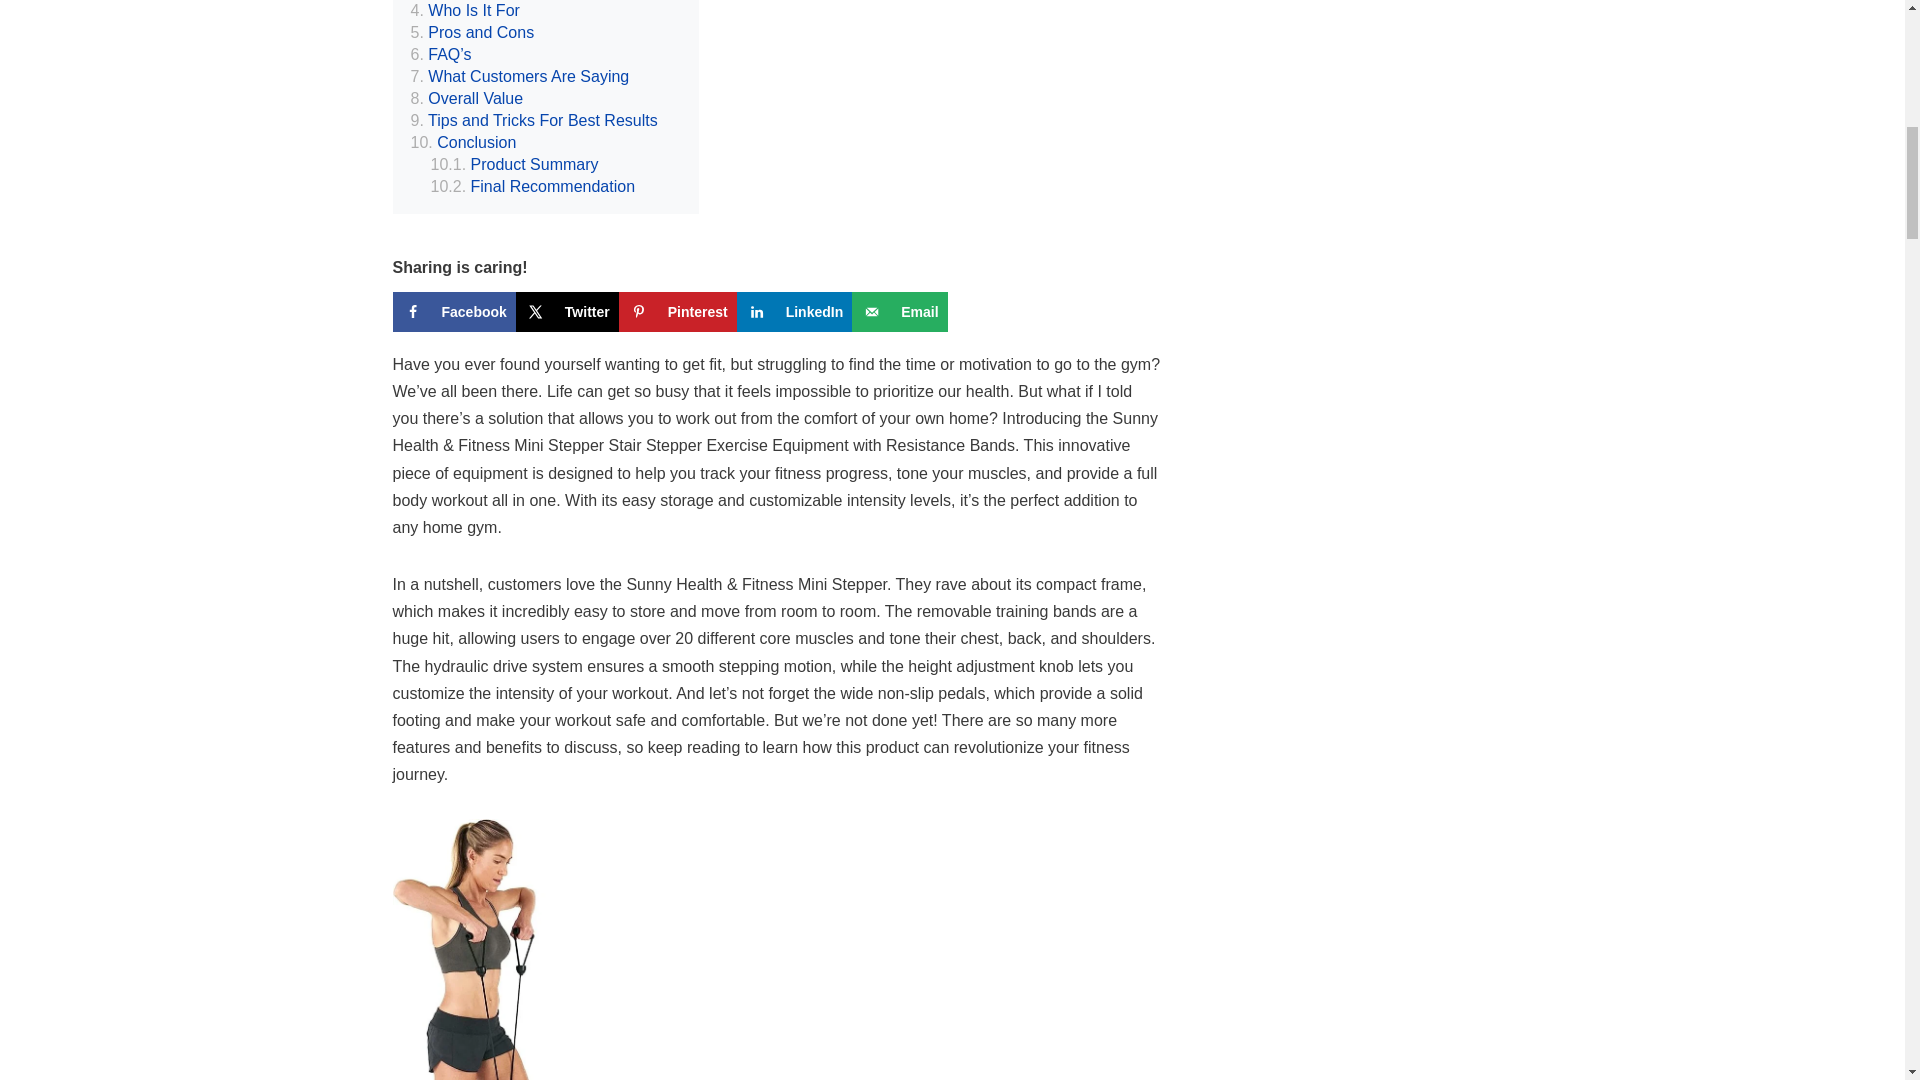 The height and width of the screenshot is (1080, 1920). Describe the element at coordinates (464, 10) in the screenshot. I see `Who Is It For` at that location.